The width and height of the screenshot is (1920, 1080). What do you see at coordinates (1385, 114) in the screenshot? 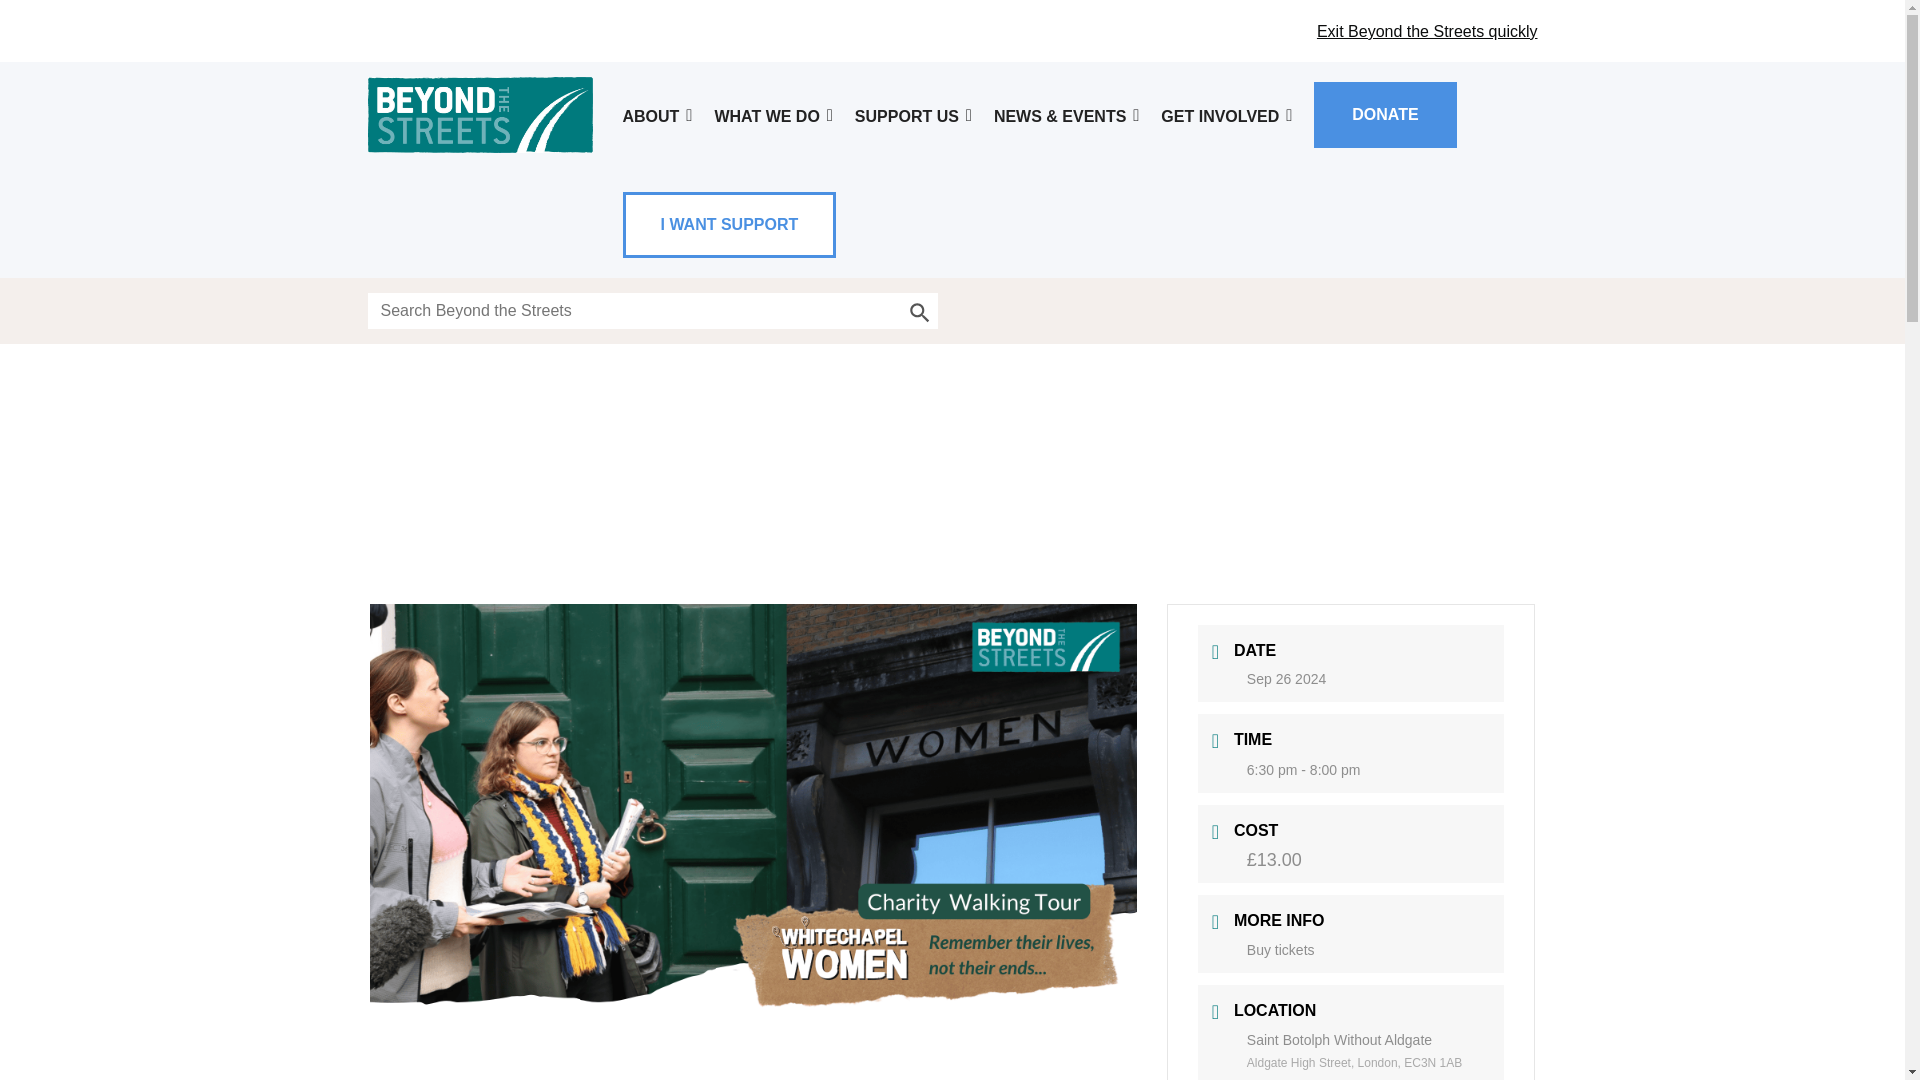
I see `DONATE` at bounding box center [1385, 114].